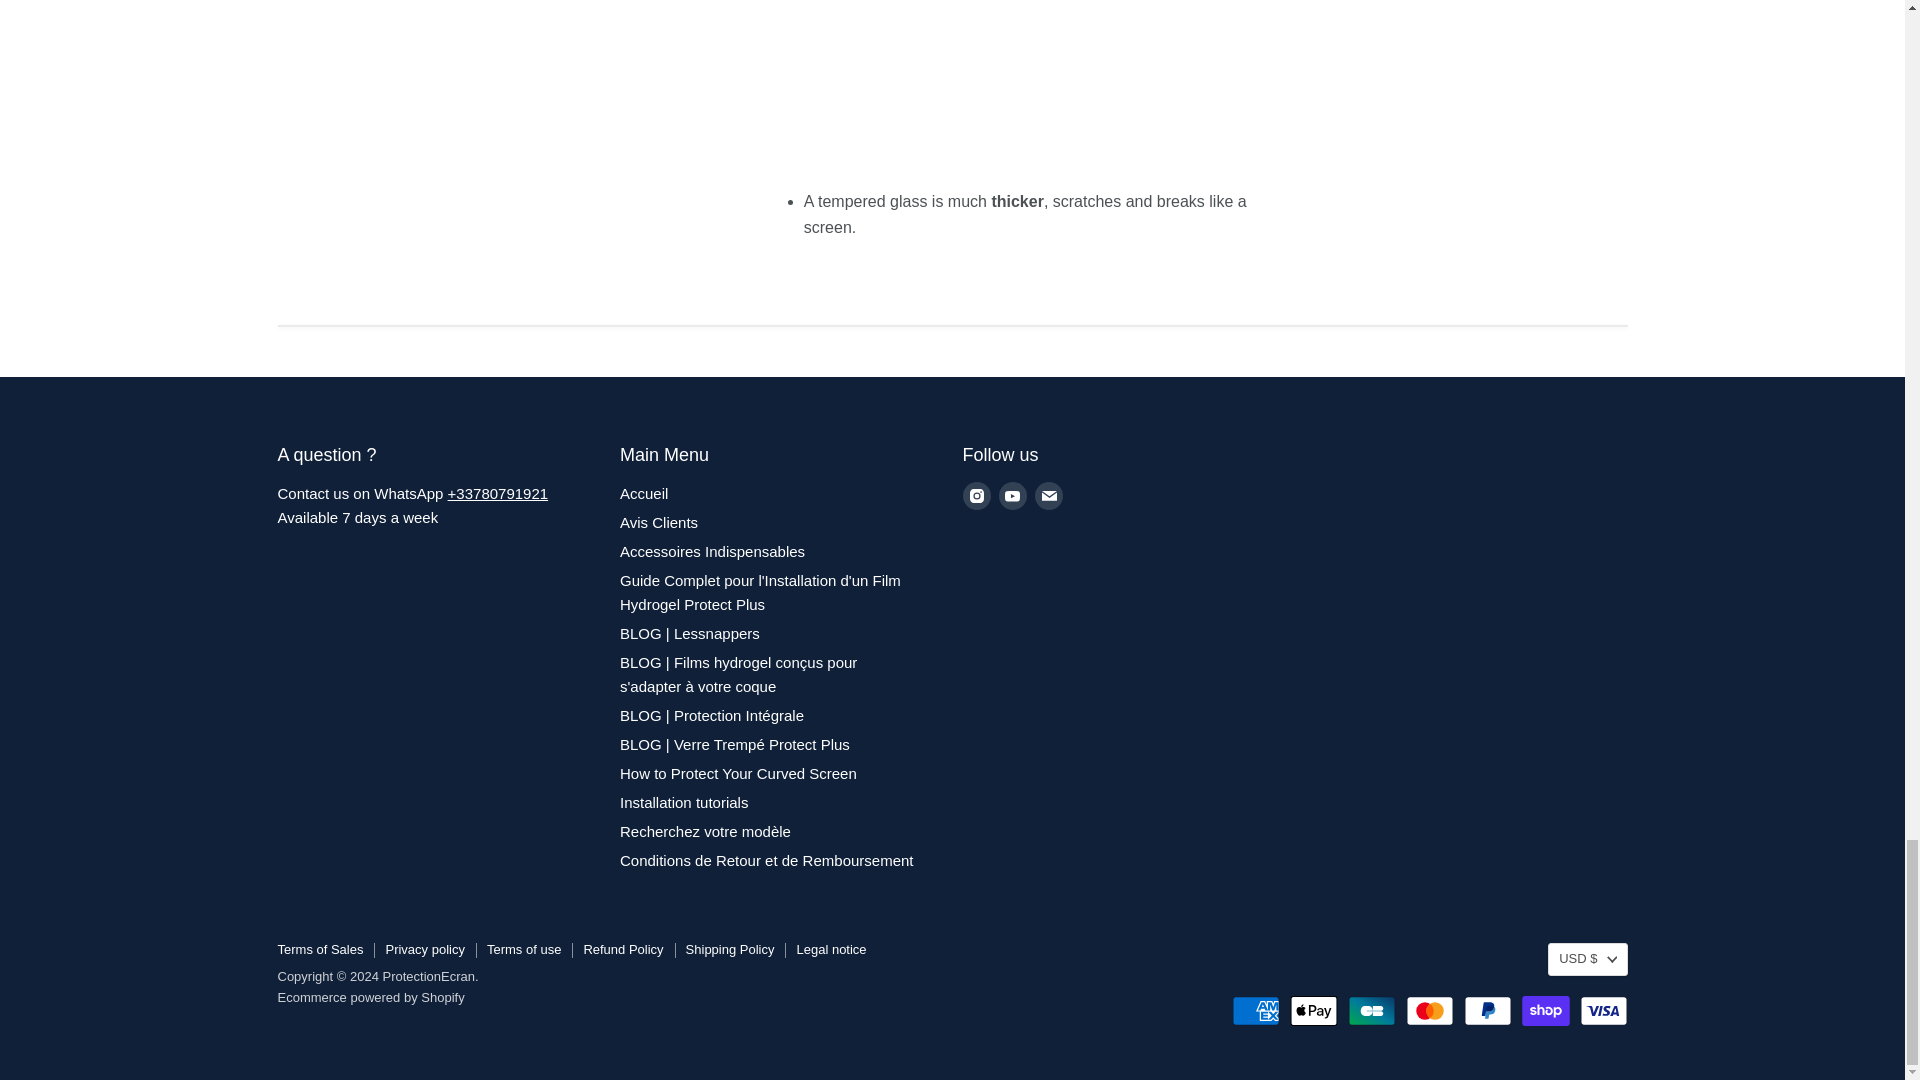 This screenshot has height=1080, width=1920. Describe the element at coordinates (1256, 1010) in the screenshot. I see `American Express` at that location.